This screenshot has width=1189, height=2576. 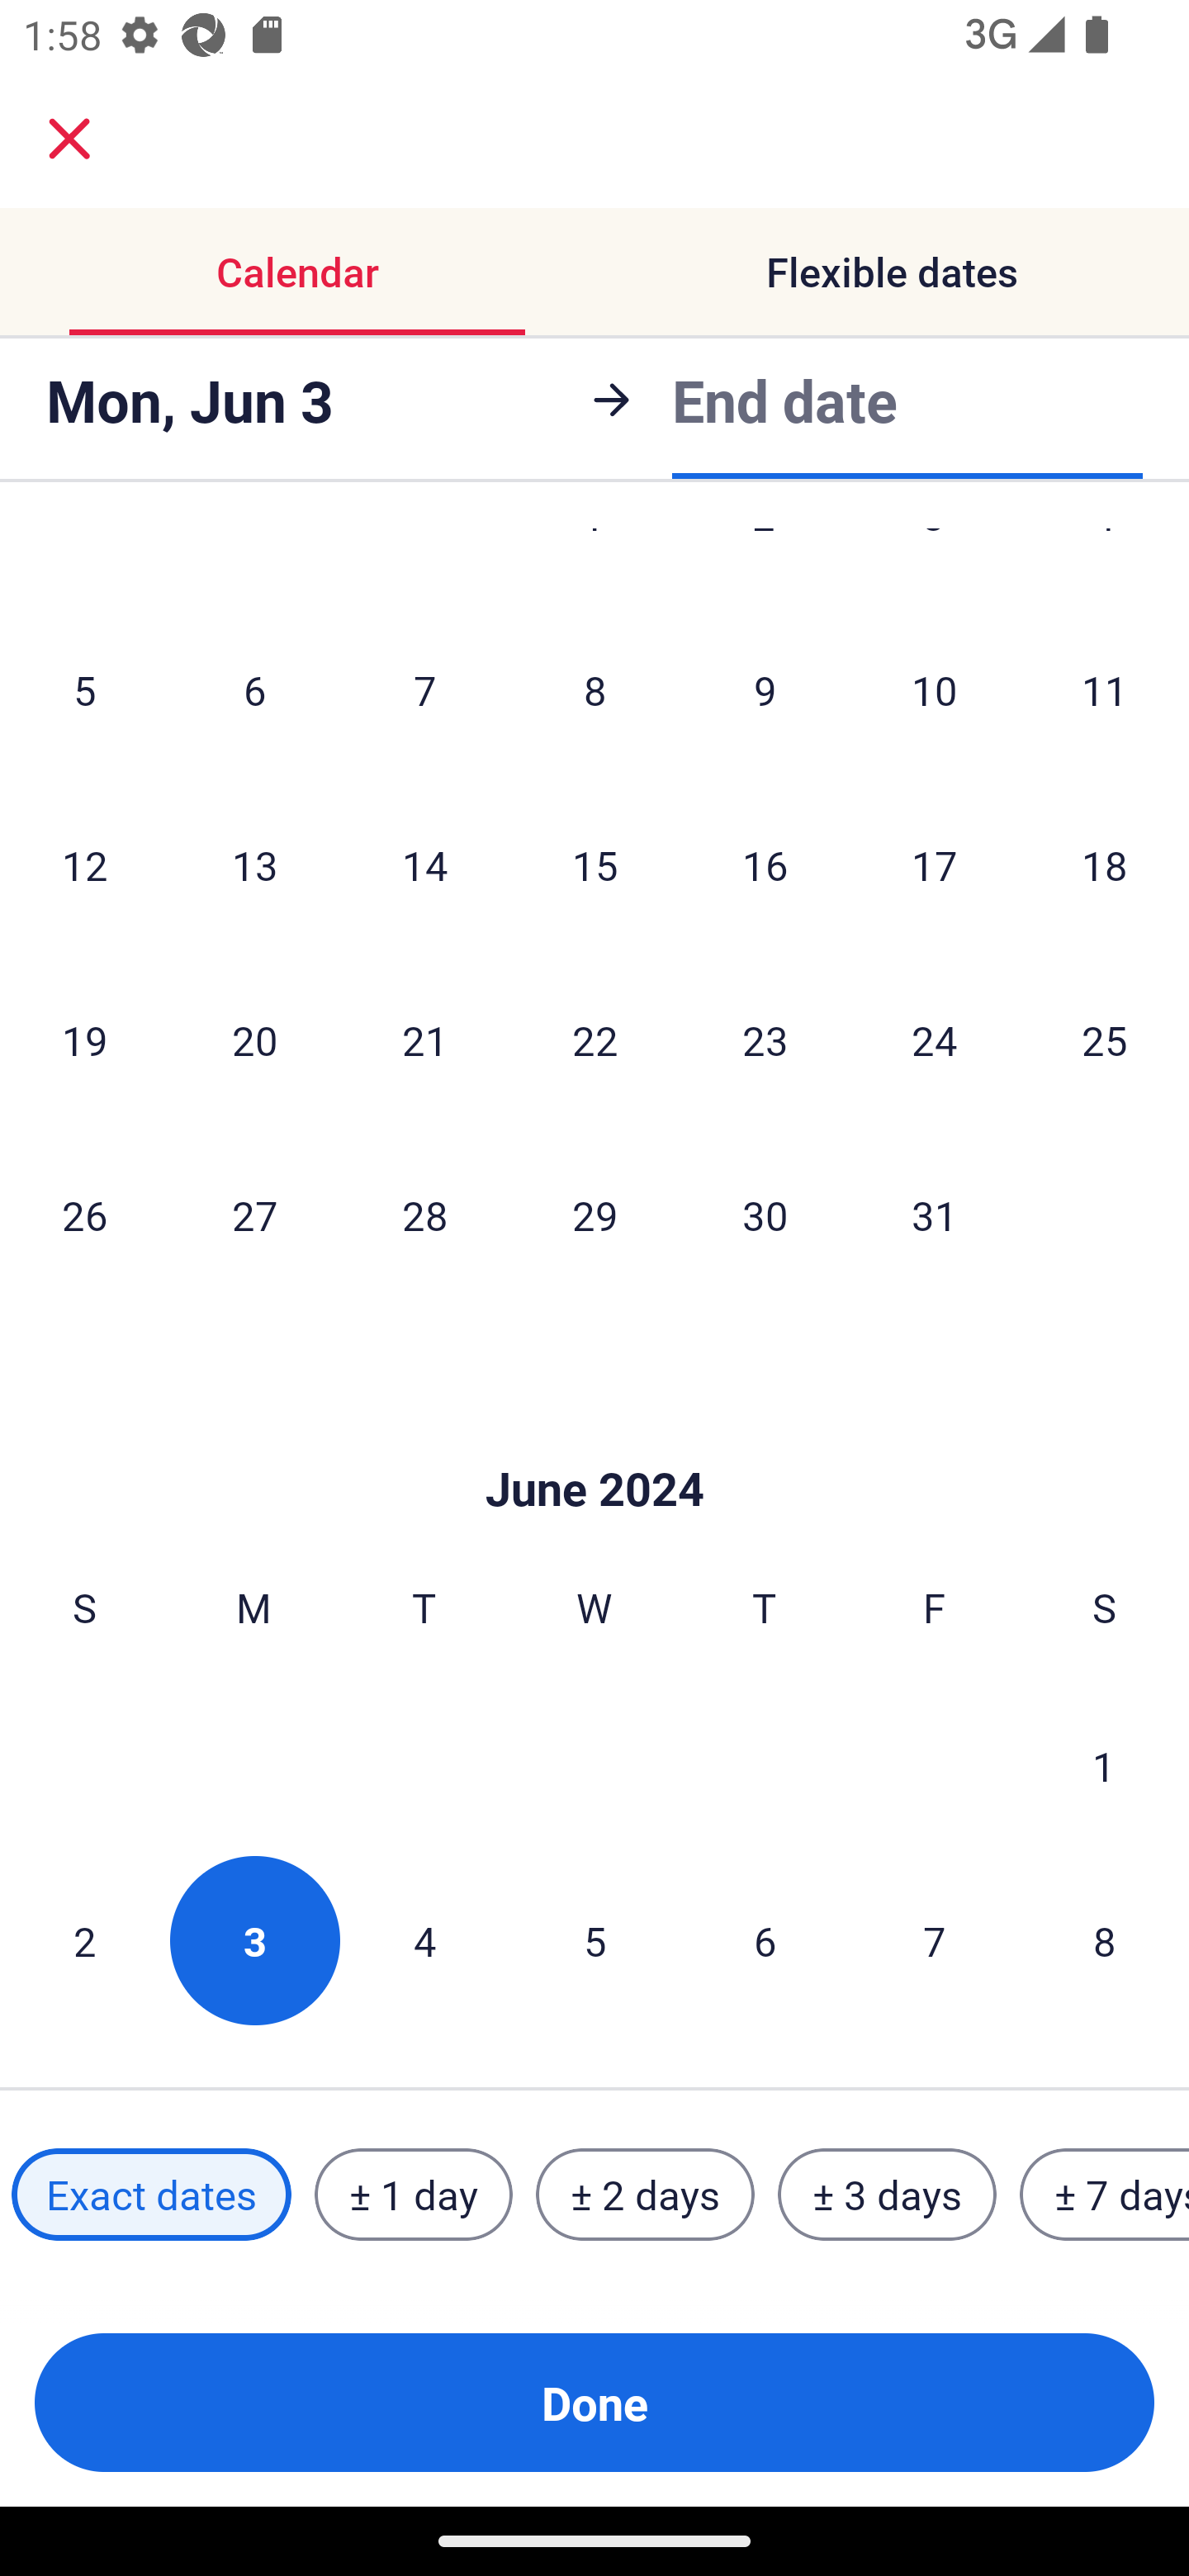 I want to click on 25 Saturday, May 25, 2024, so click(x=1105, y=1040).